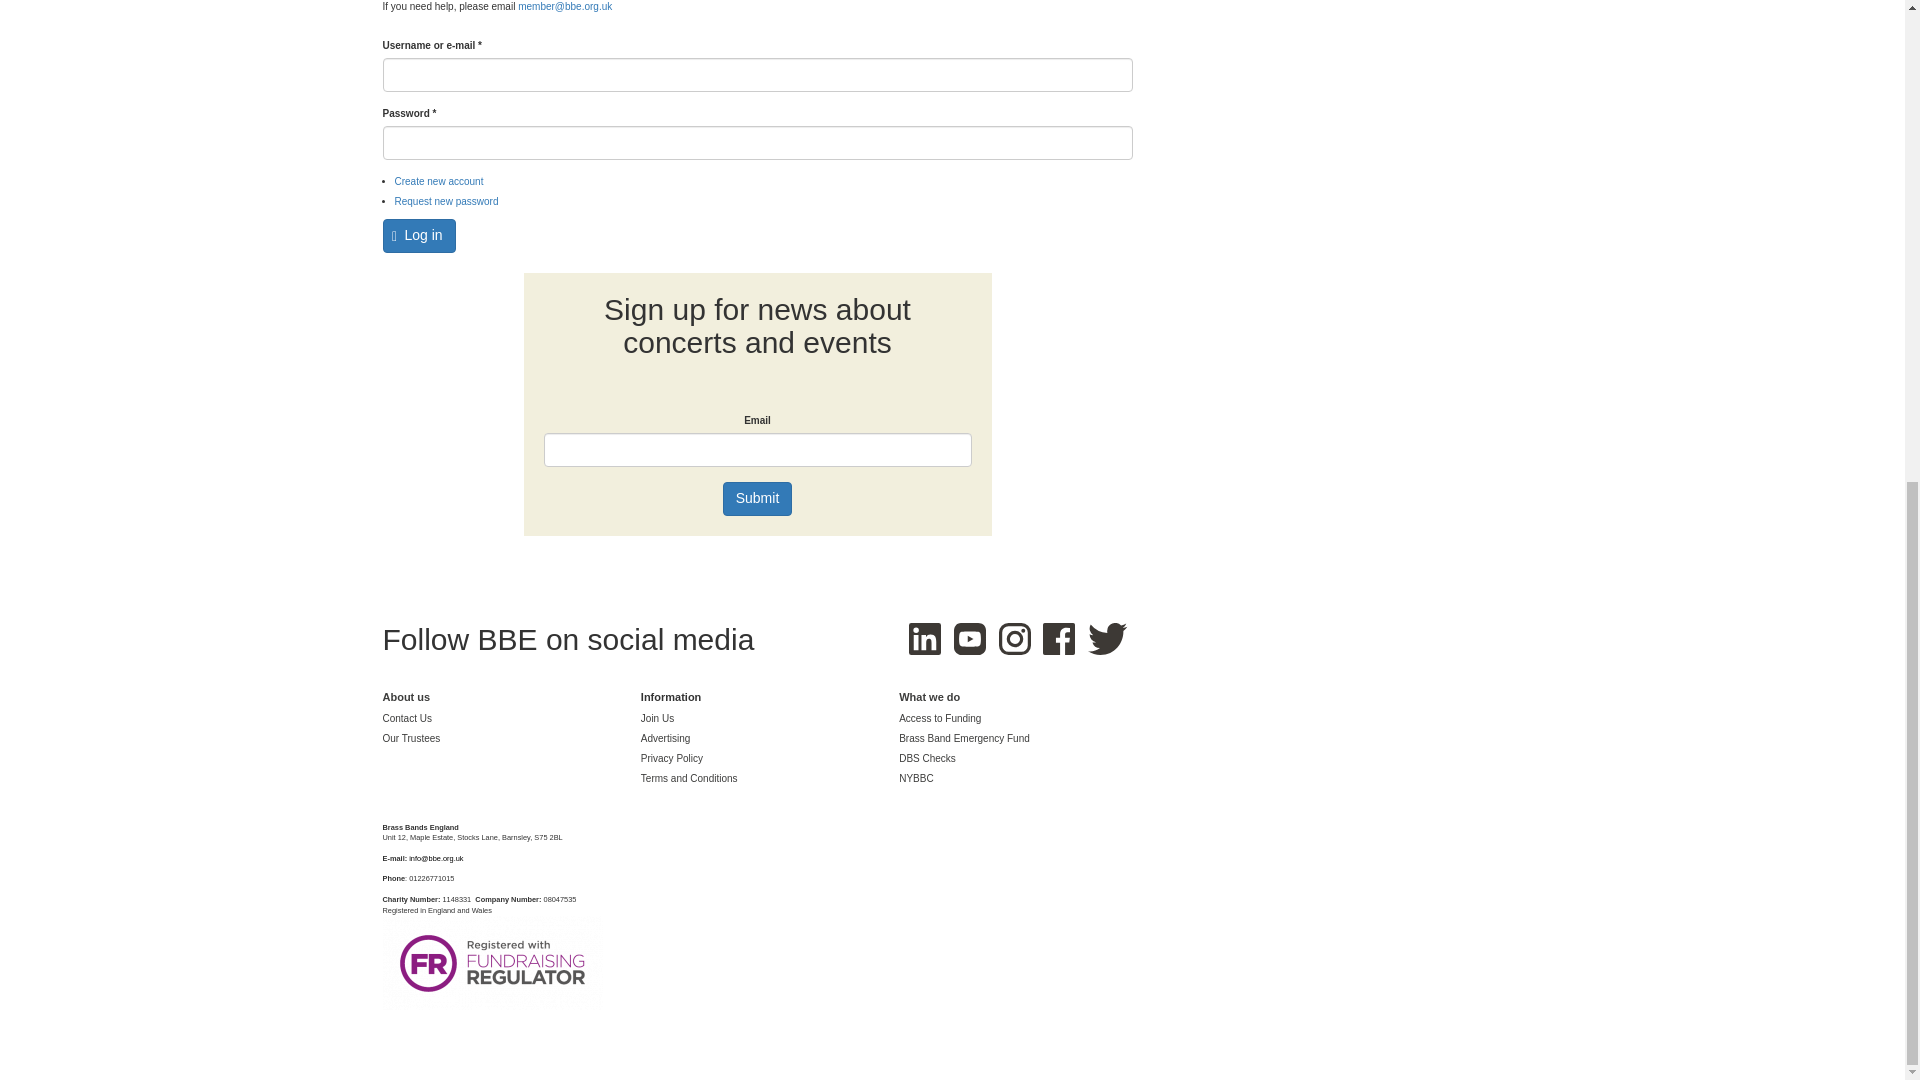  I want to click on Submit, so click(758, 498).